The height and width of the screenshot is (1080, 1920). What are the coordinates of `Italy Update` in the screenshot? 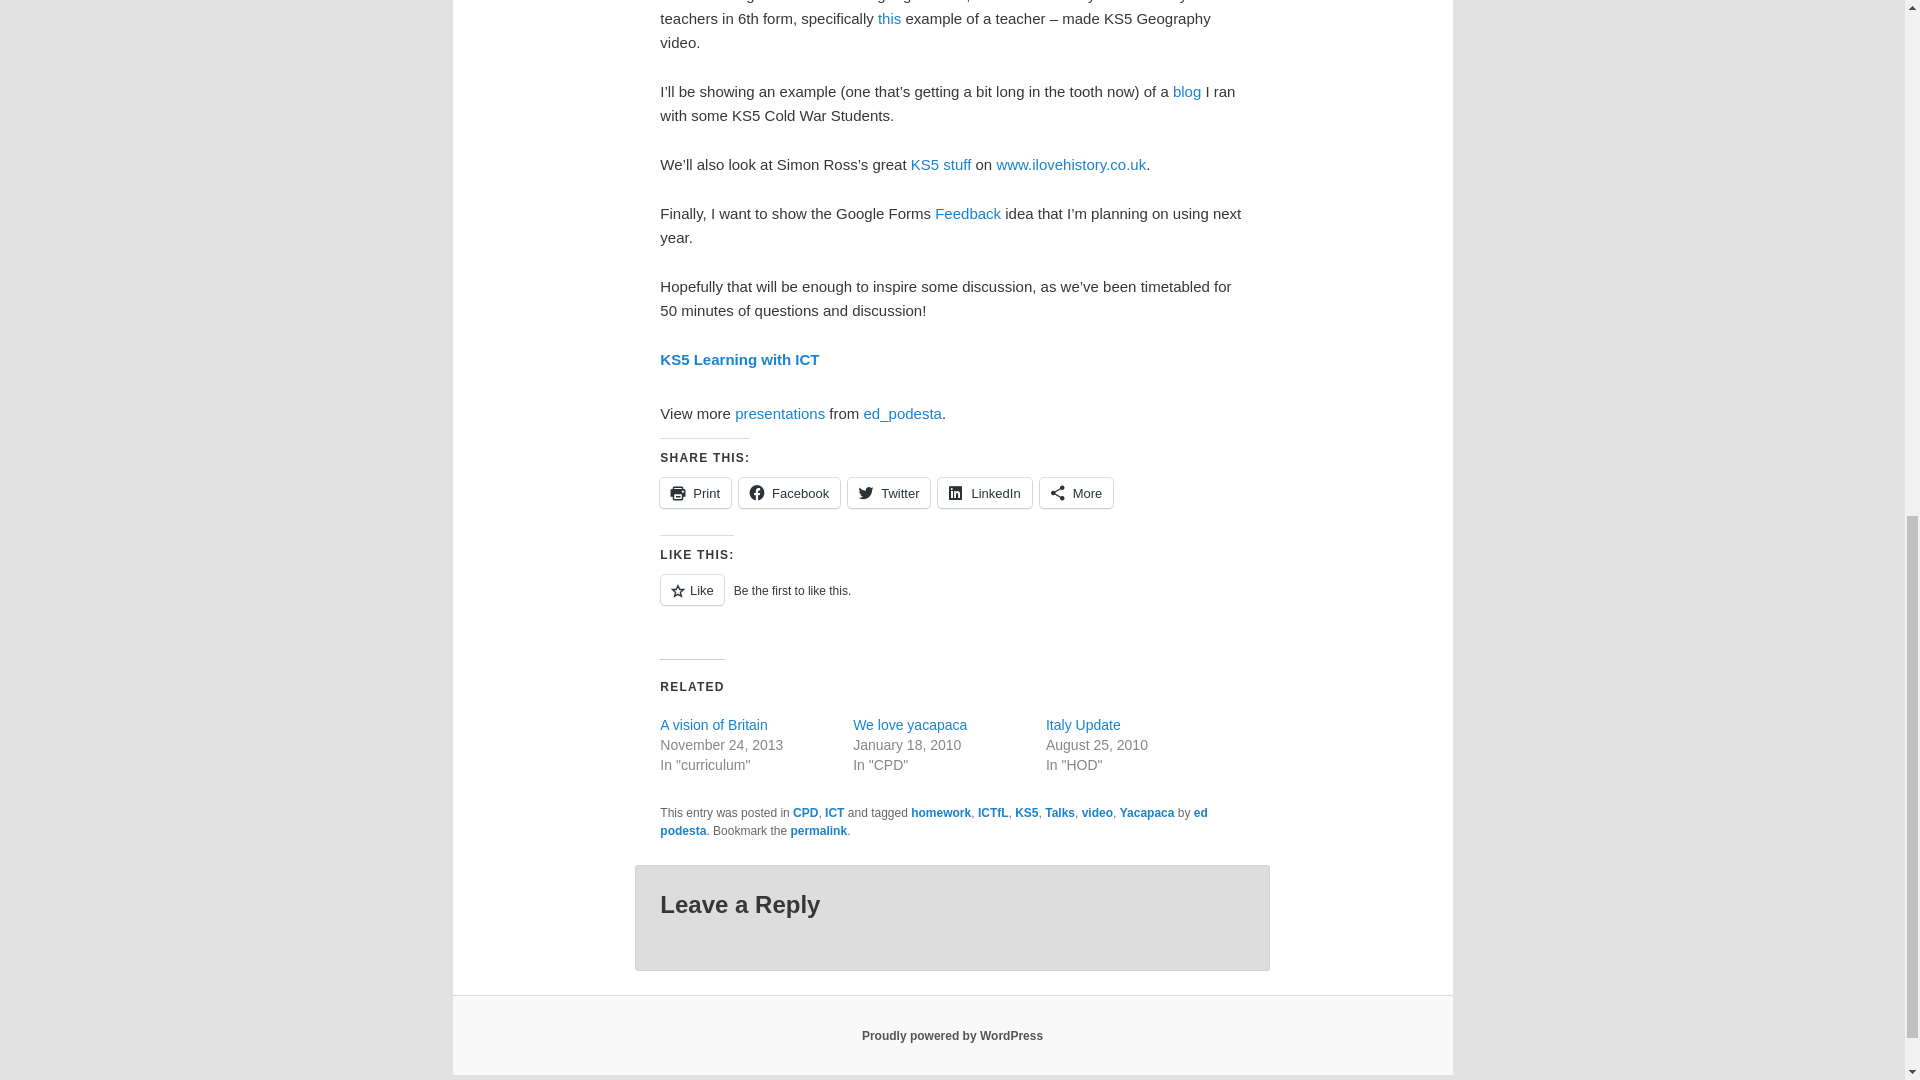 It's located at (1084, 725).